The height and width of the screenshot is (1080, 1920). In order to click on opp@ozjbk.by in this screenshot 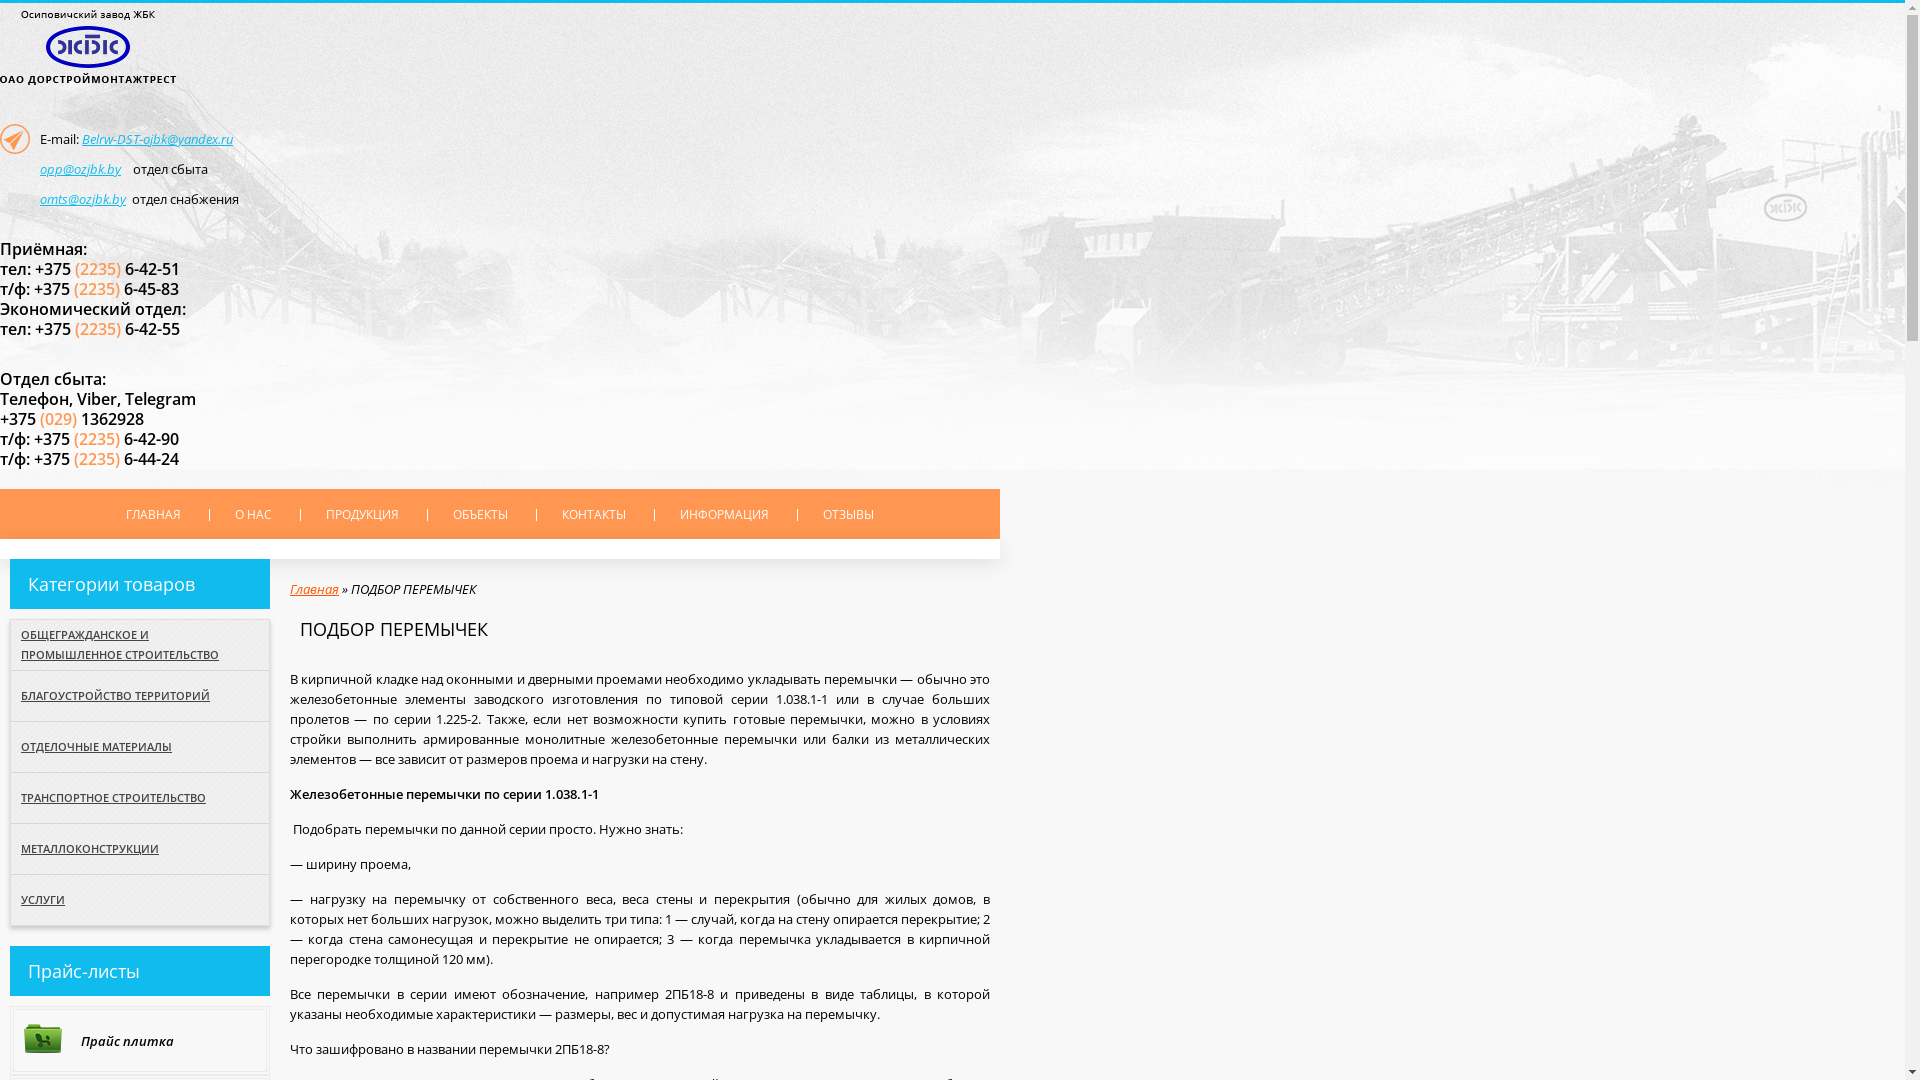, I will do `click(80, 169)`.